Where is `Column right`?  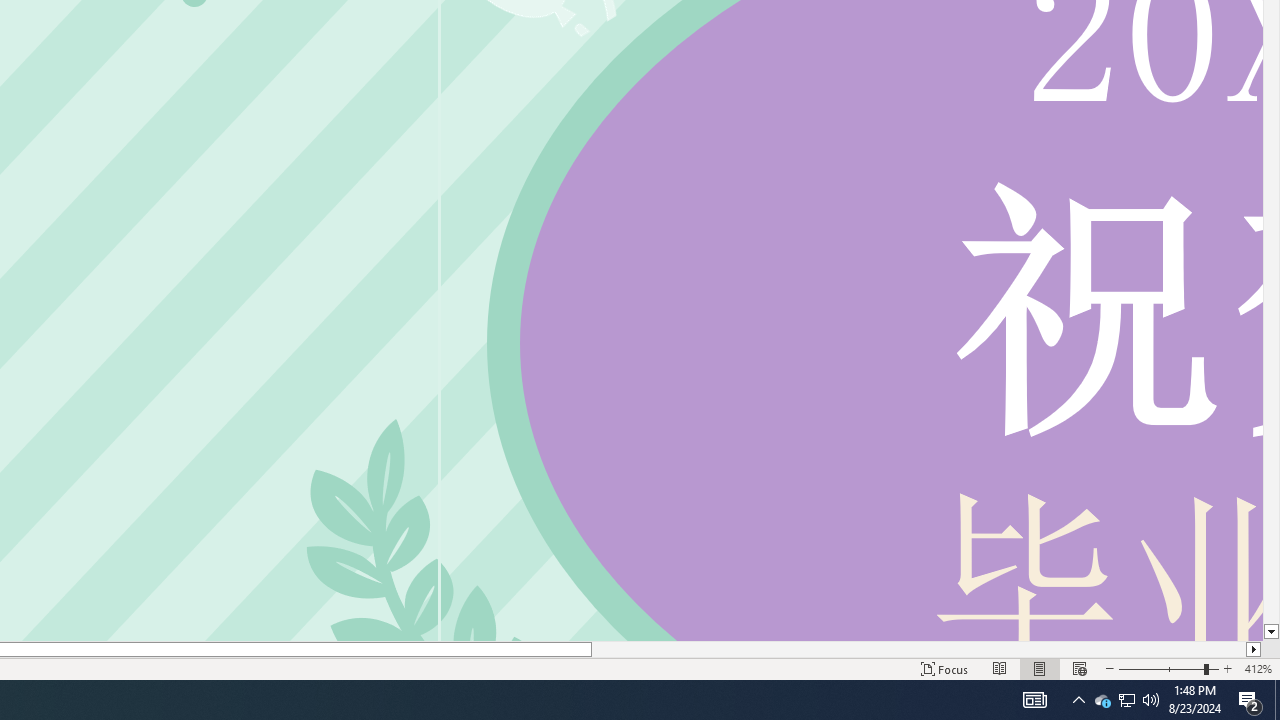
Column right is located at coordinates (1254, 649).